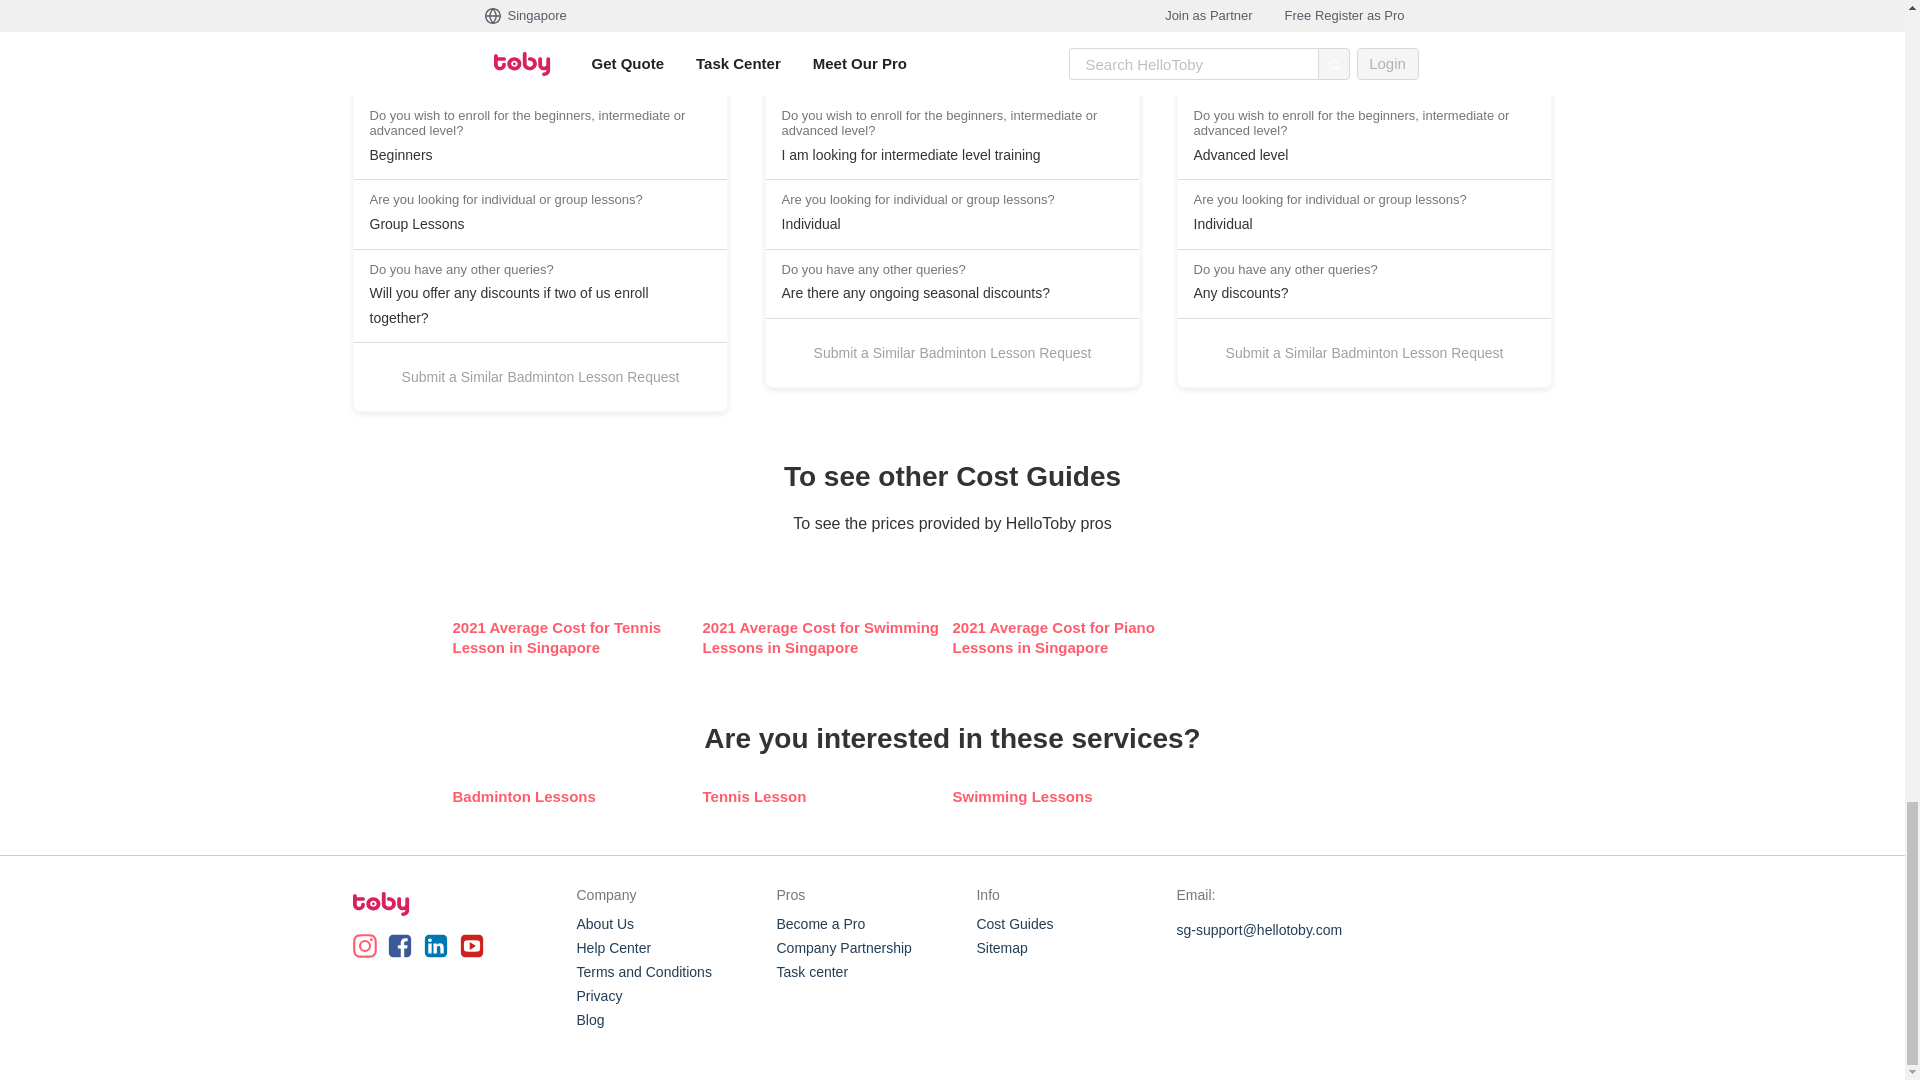 Image resolution: width=1920 pixels, height=1080 pixels. What do you see at coordinates (613, 948) in the screenshot?
I see `Help Center` at bounding box center [613, 948].